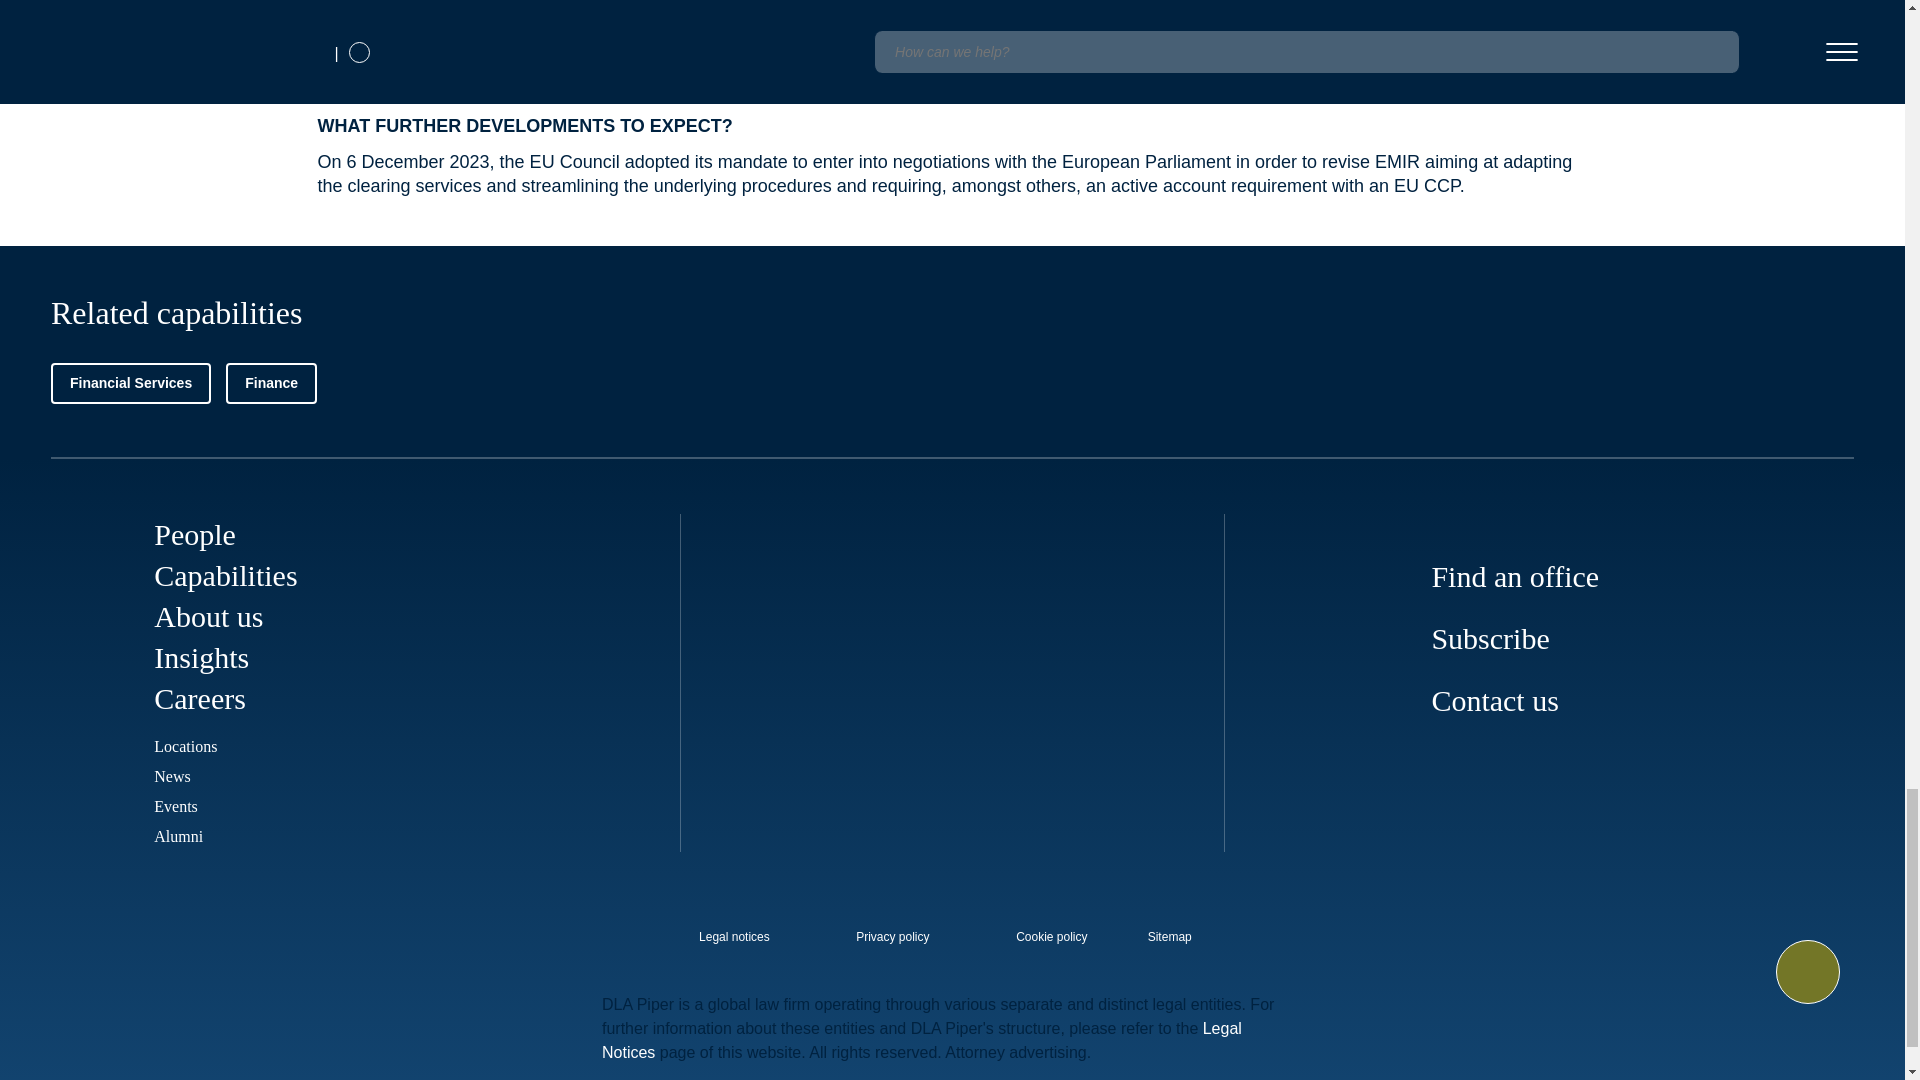 This screenshot has height=1080, width=1920. Describe the element at coordinates (734, 937) in the screenshot. I see `internal` at that location.